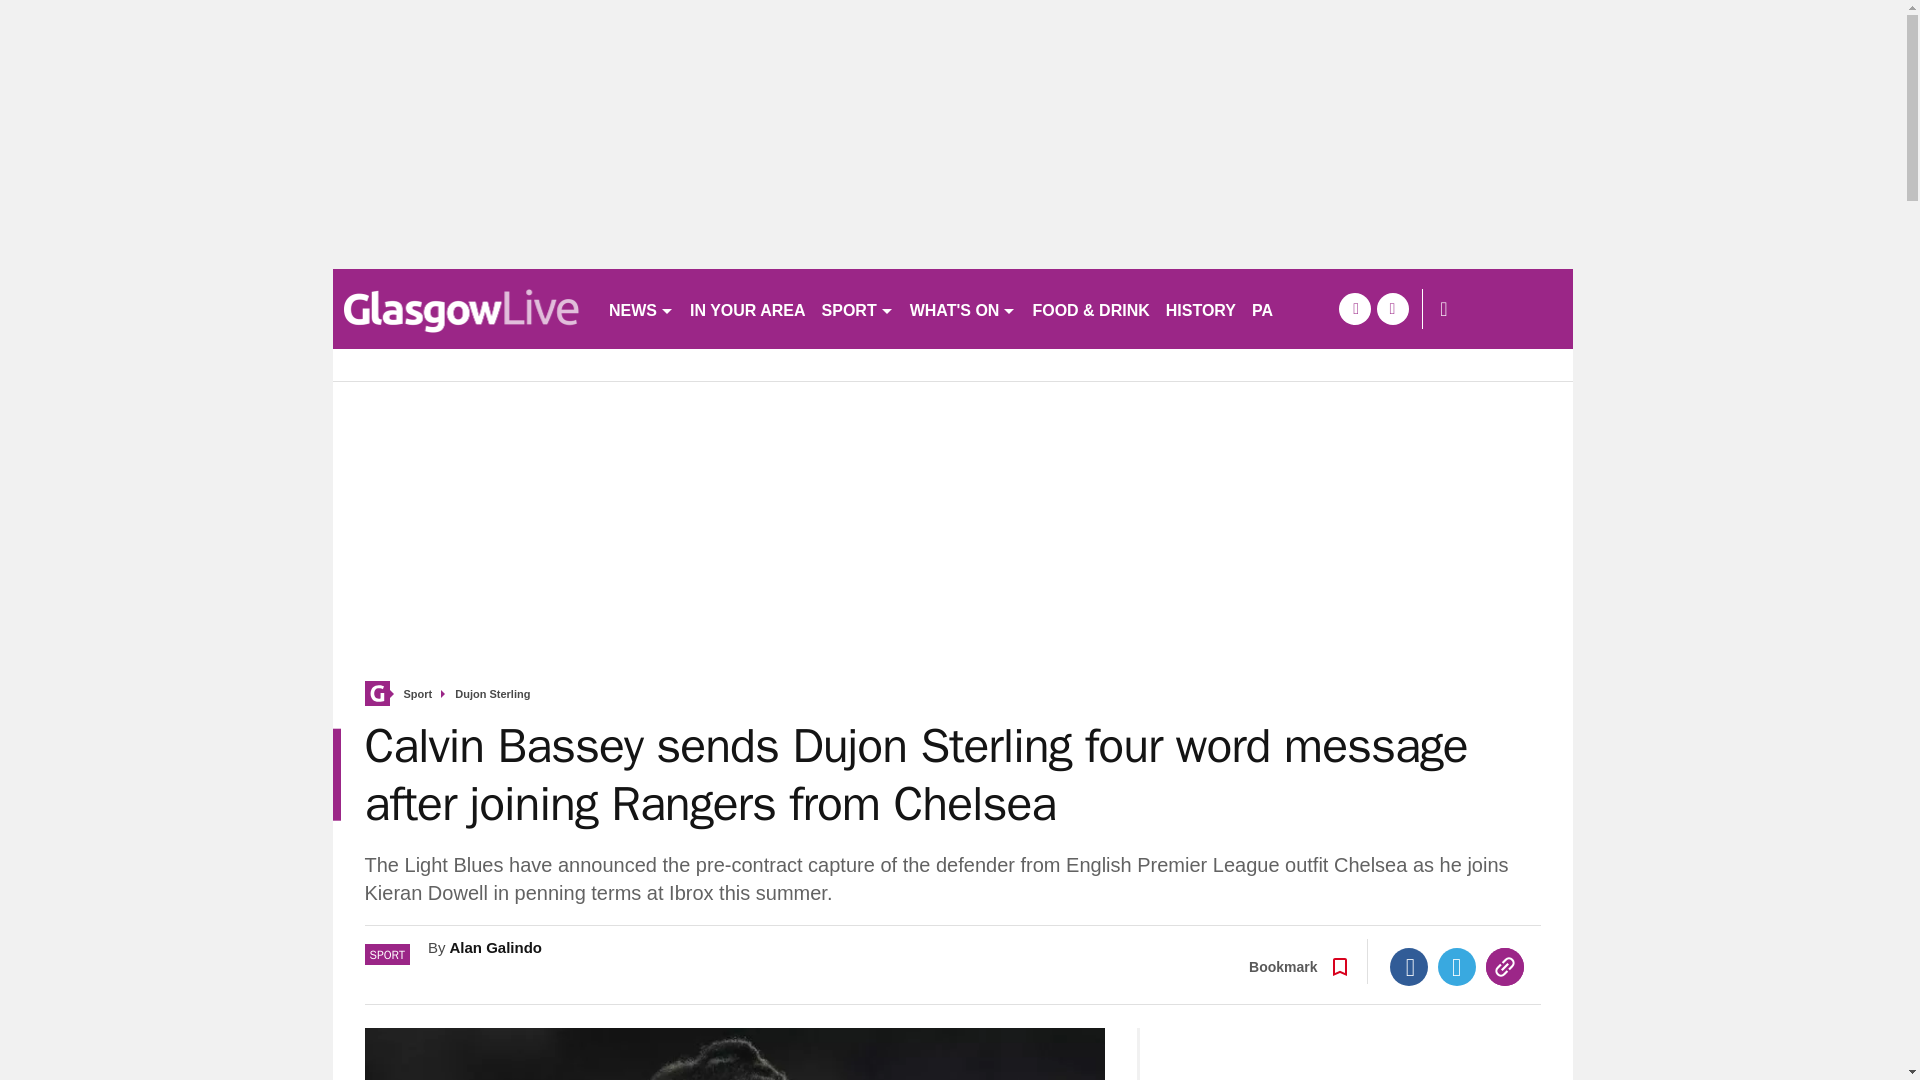 The height and width of the screenshot is (1080, 1920). What do you see at coordinates (1392, 308) in the screenshot?
I see `twitter` at bounding box center [1392, 308].